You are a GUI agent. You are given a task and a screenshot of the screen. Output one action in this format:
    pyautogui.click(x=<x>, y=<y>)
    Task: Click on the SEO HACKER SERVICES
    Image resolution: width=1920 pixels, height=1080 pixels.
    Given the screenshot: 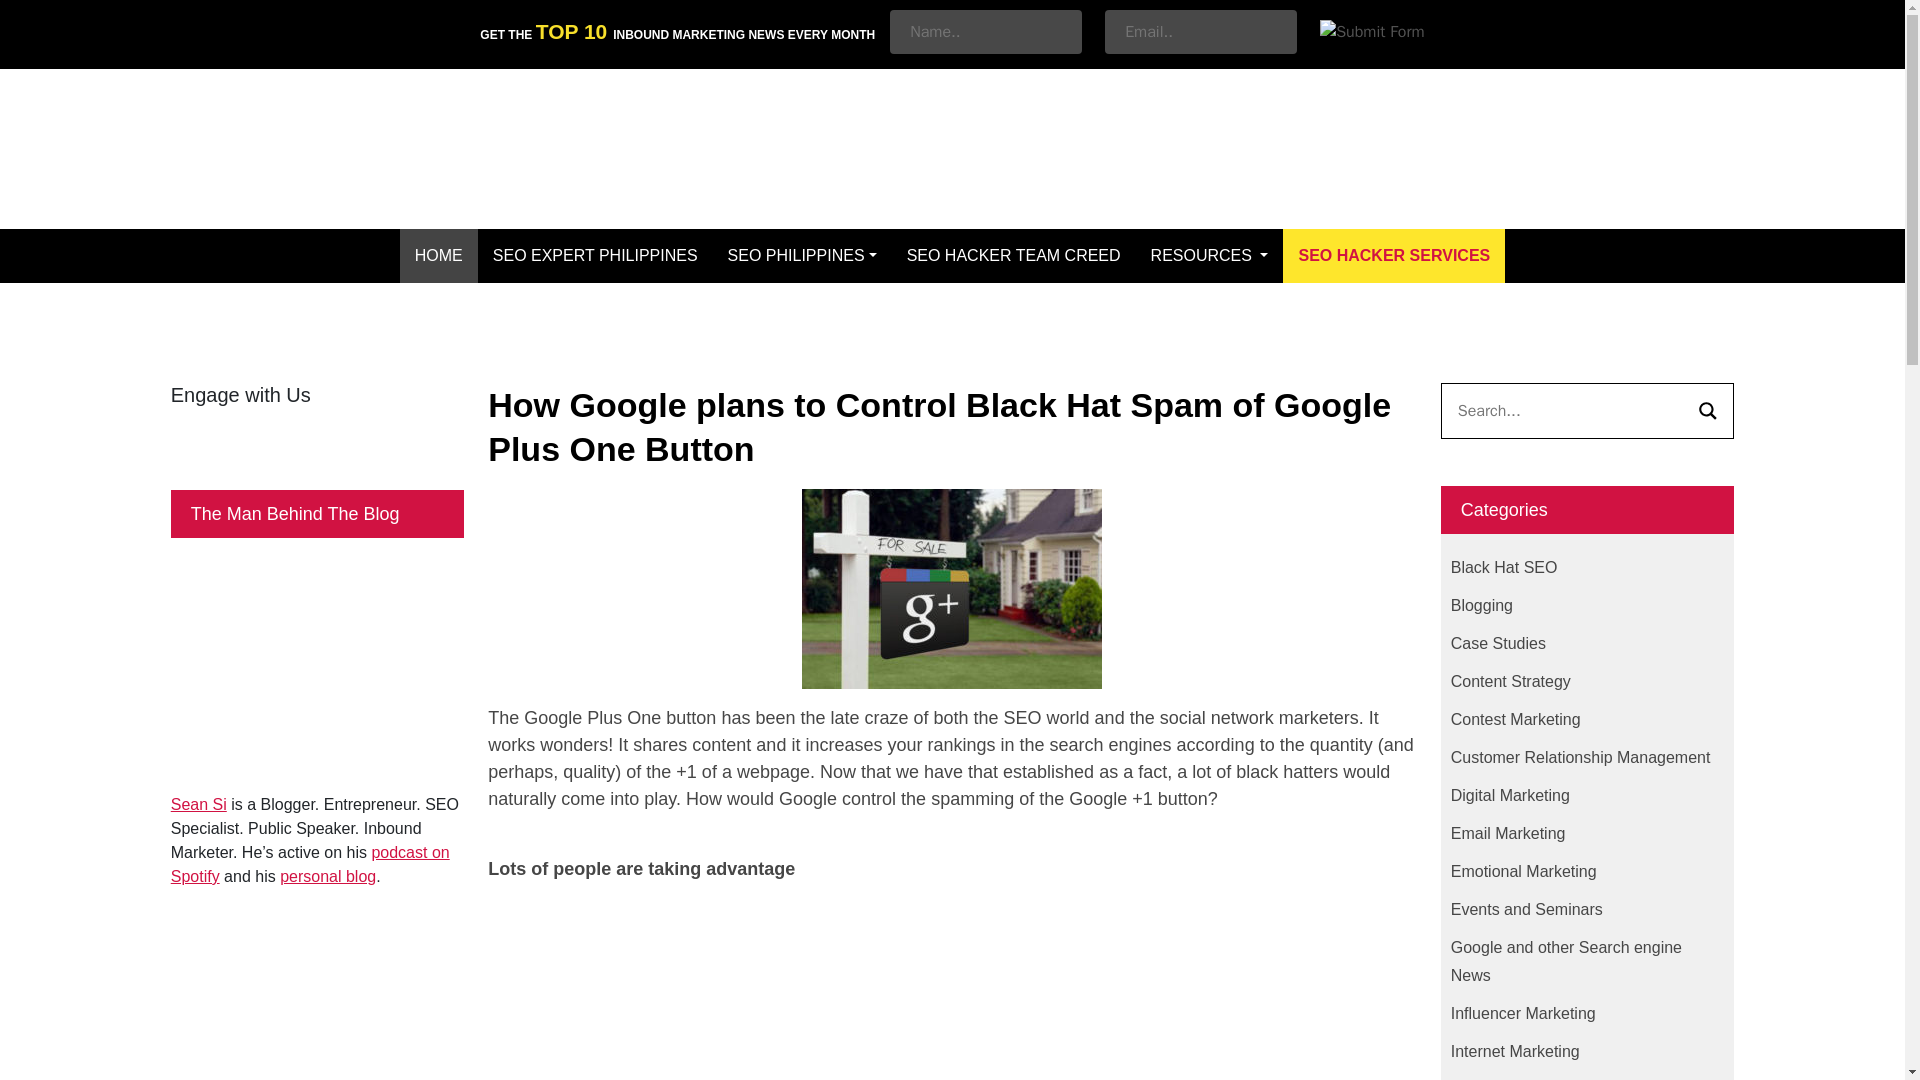 What is the action you would take?
    pyautogui.click(x=1394, y=255)
    